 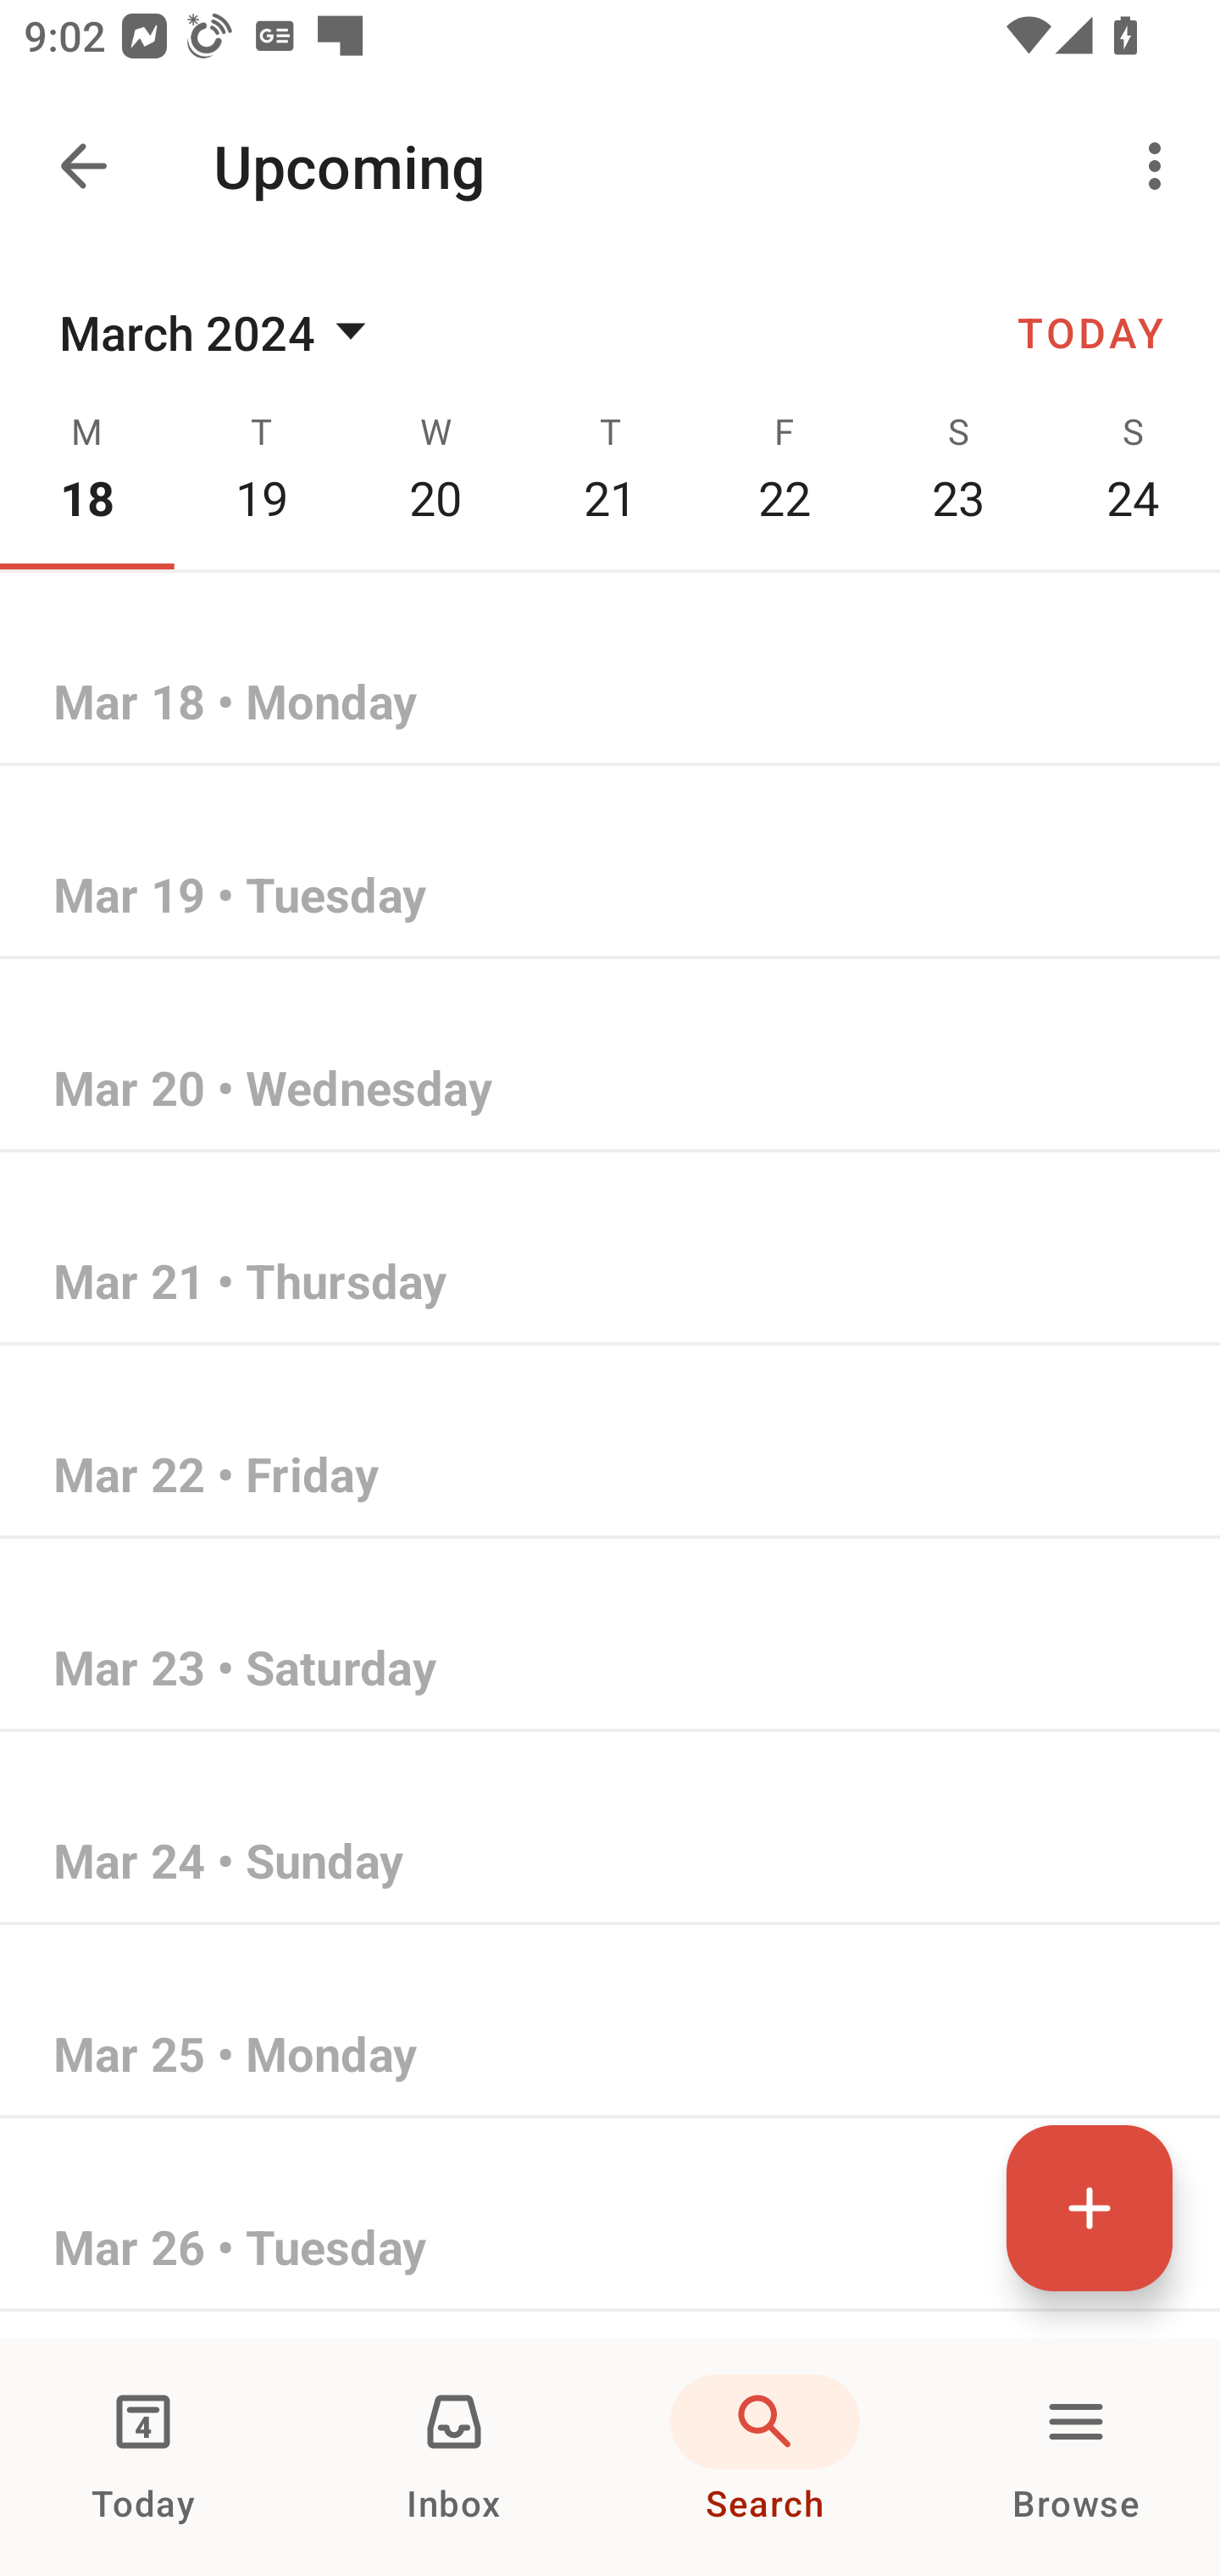 I want to click on Inbox, so click(x=454, y=2457).